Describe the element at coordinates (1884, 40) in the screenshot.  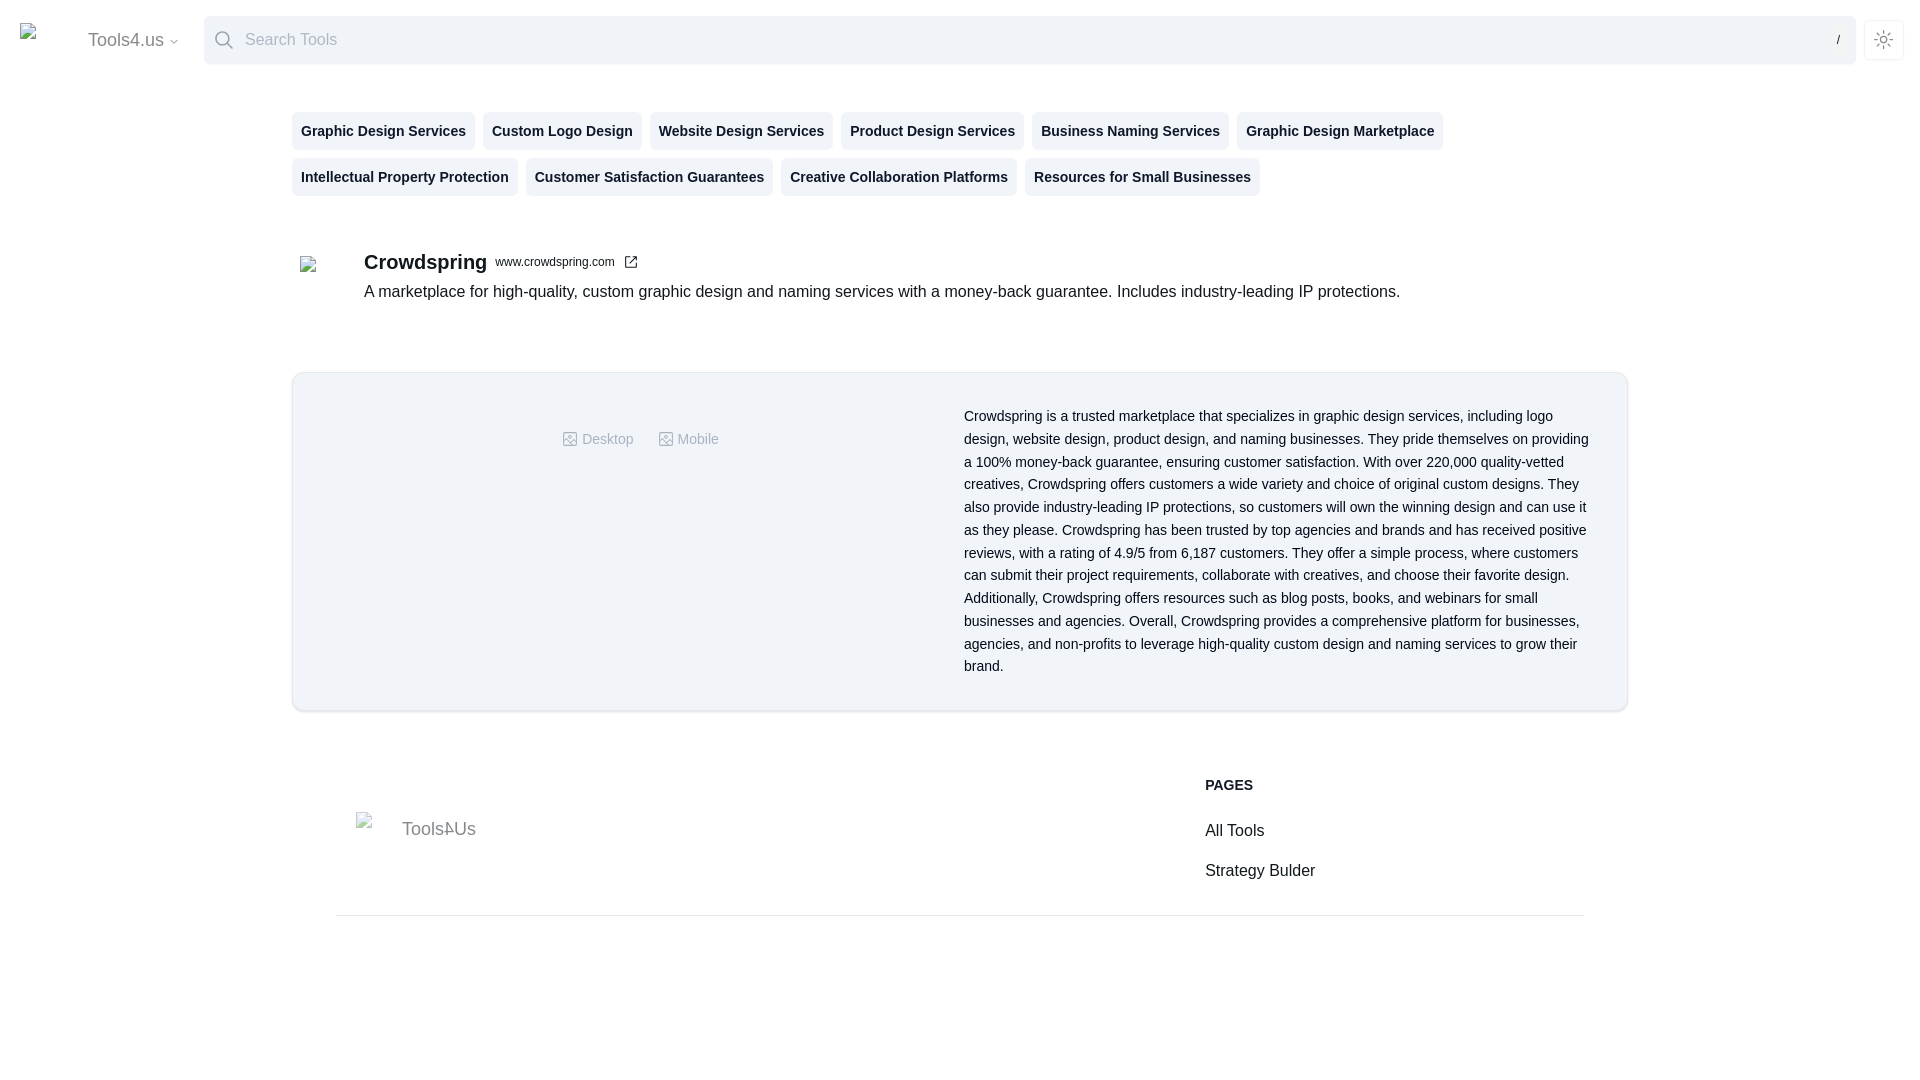
I see `Toggle theme` at that location.